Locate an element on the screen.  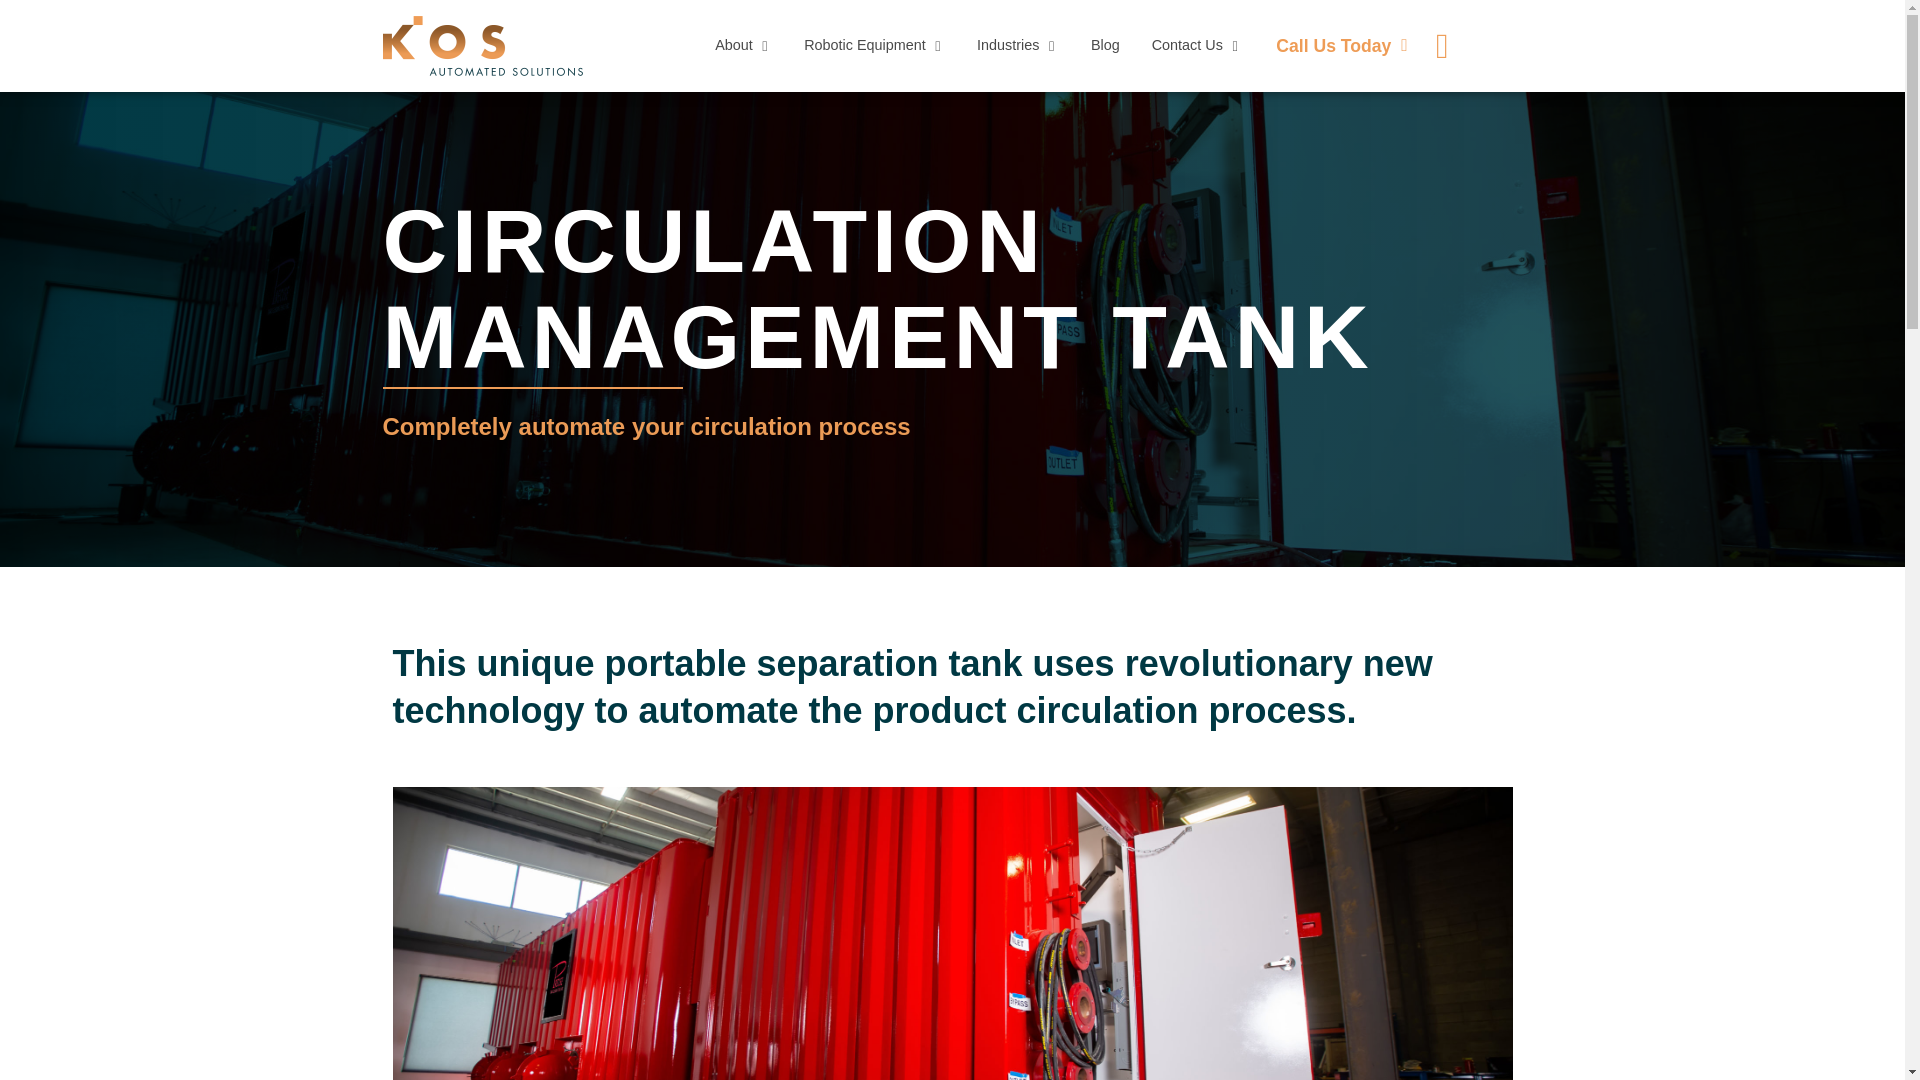
Blog is located at coordinates (1104, 46).